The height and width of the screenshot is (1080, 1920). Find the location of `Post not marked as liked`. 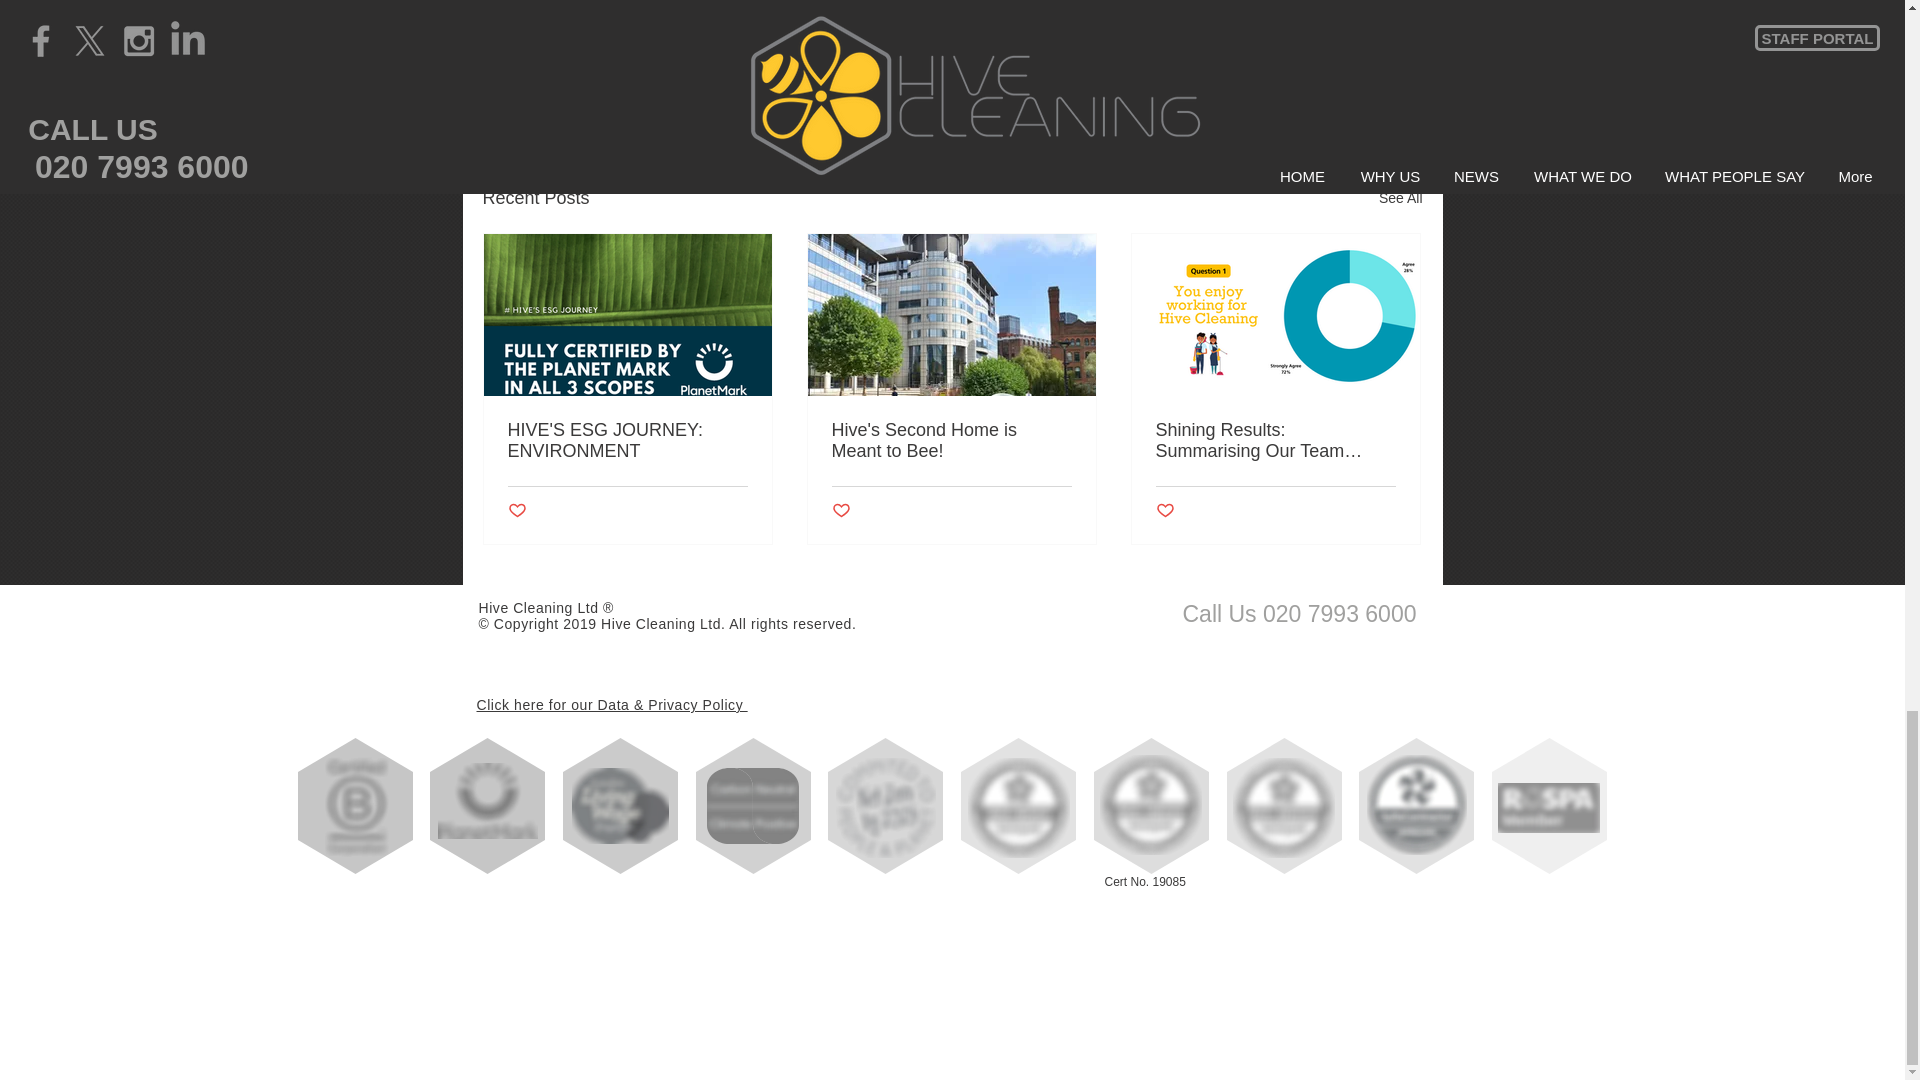

Post not marked as liked is located at coordinates (1312, 89).